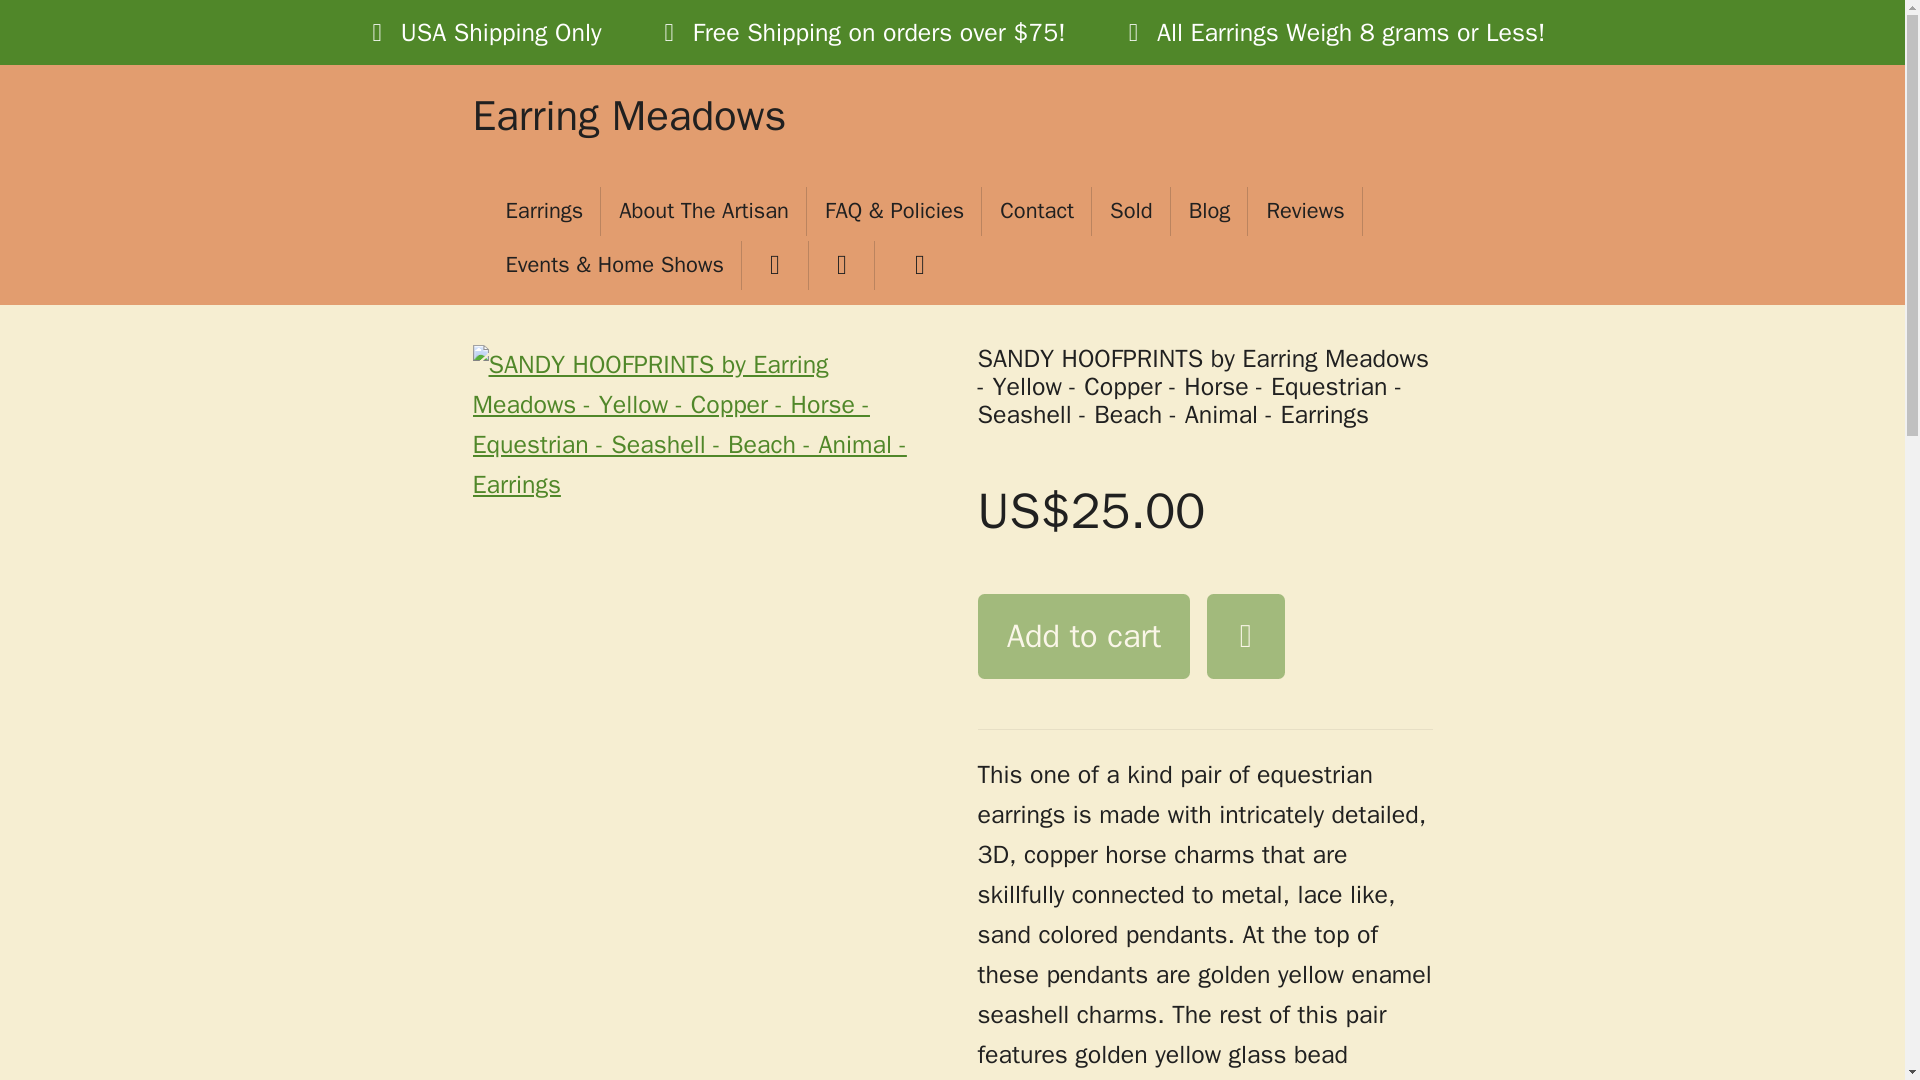  Describe the element at coordinates (628, 118) in the screenshot. I see `Earring Meadows` at that location.